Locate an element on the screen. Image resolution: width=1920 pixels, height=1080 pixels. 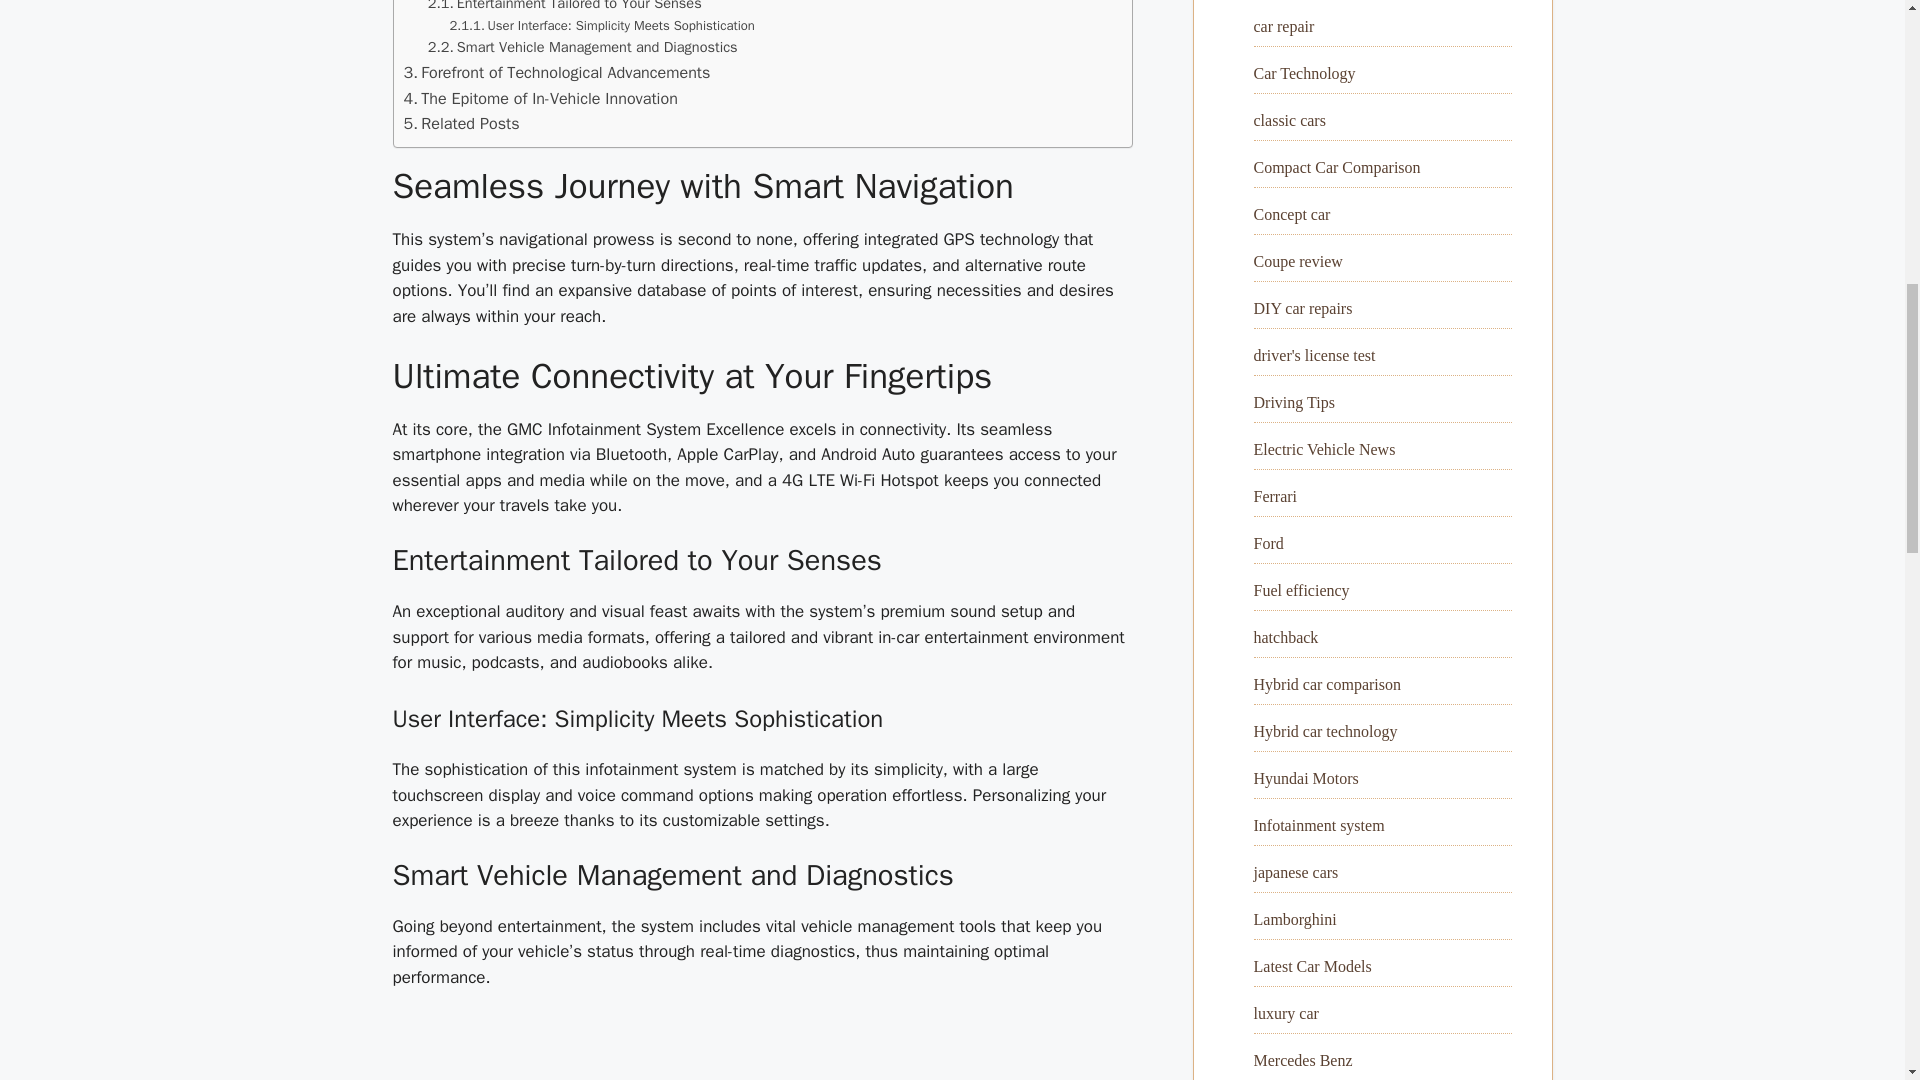
User Interface: Simplicity Meets Sophistication is located at coordinates (602, 26).